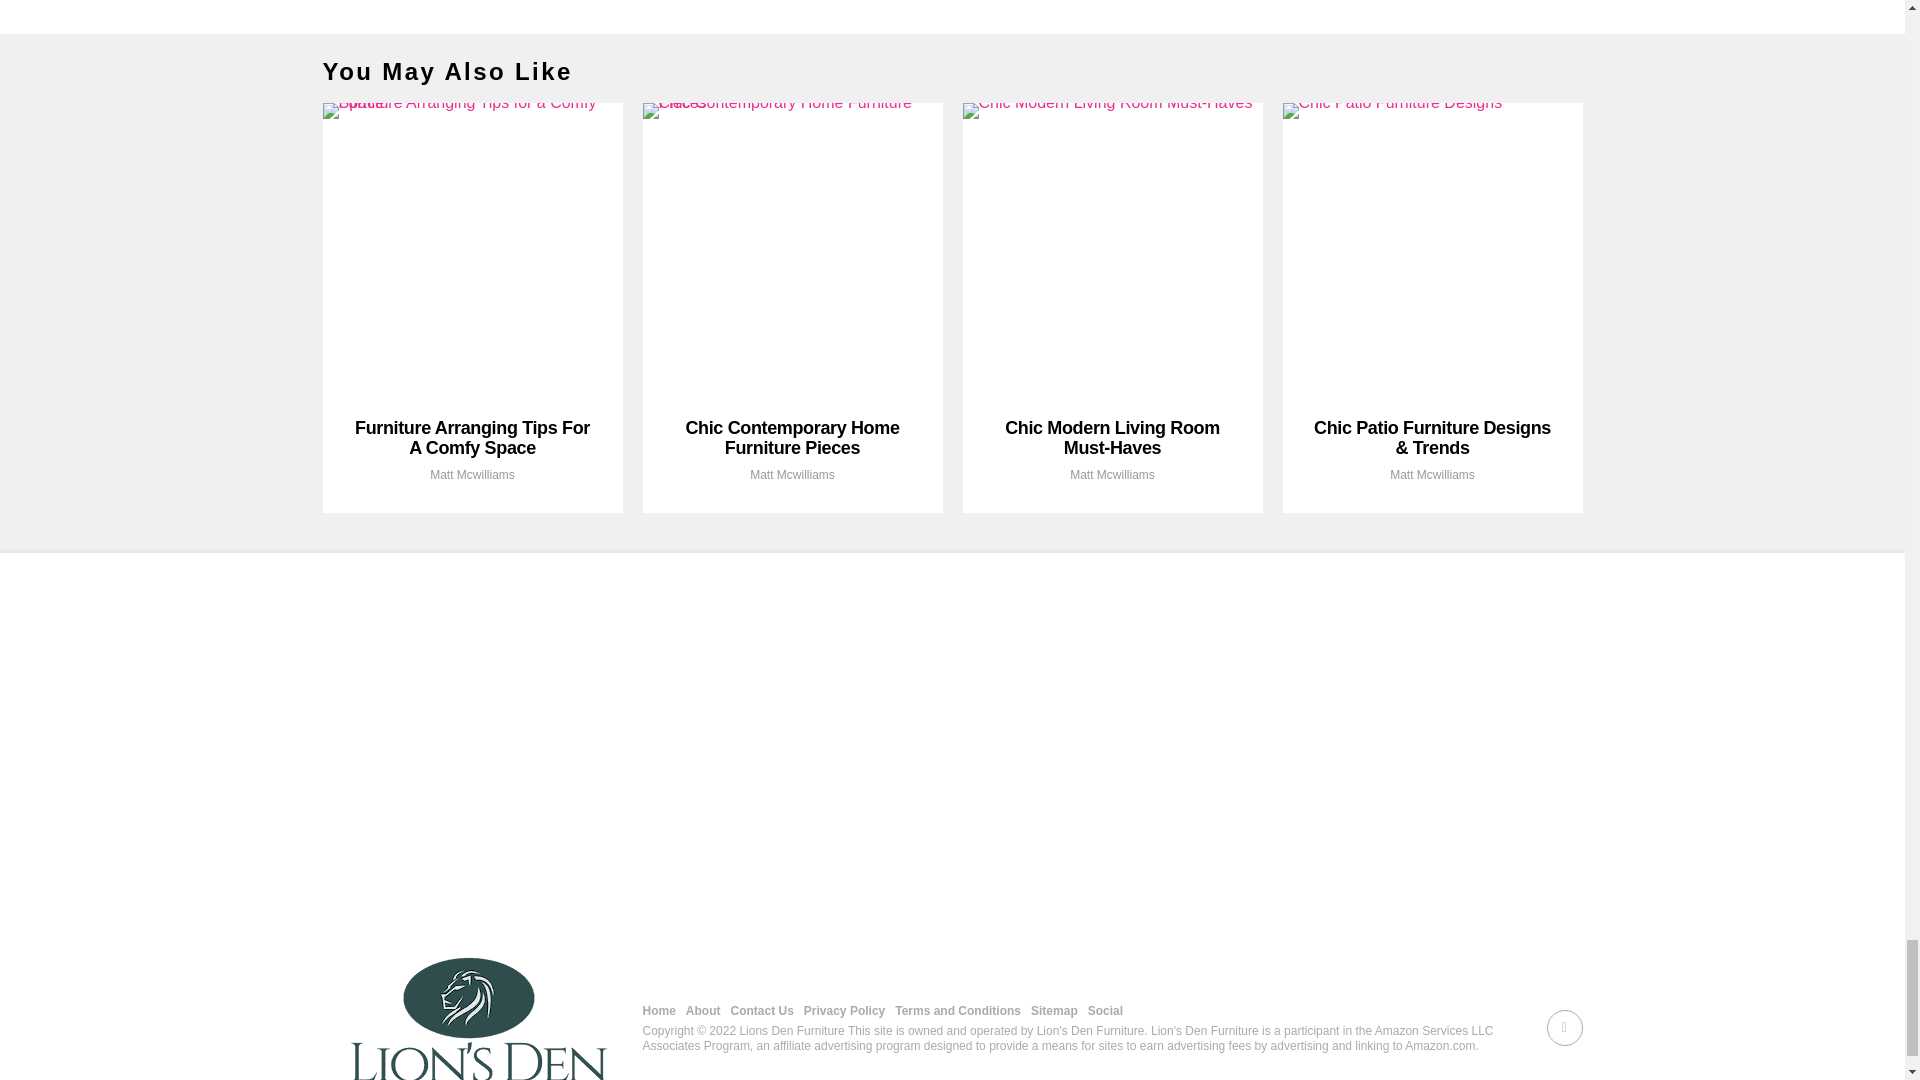  Describe the element at coordinates (1432, 474) in the screenshot. I see `Posts by Matt Mcwilliams` at that location.